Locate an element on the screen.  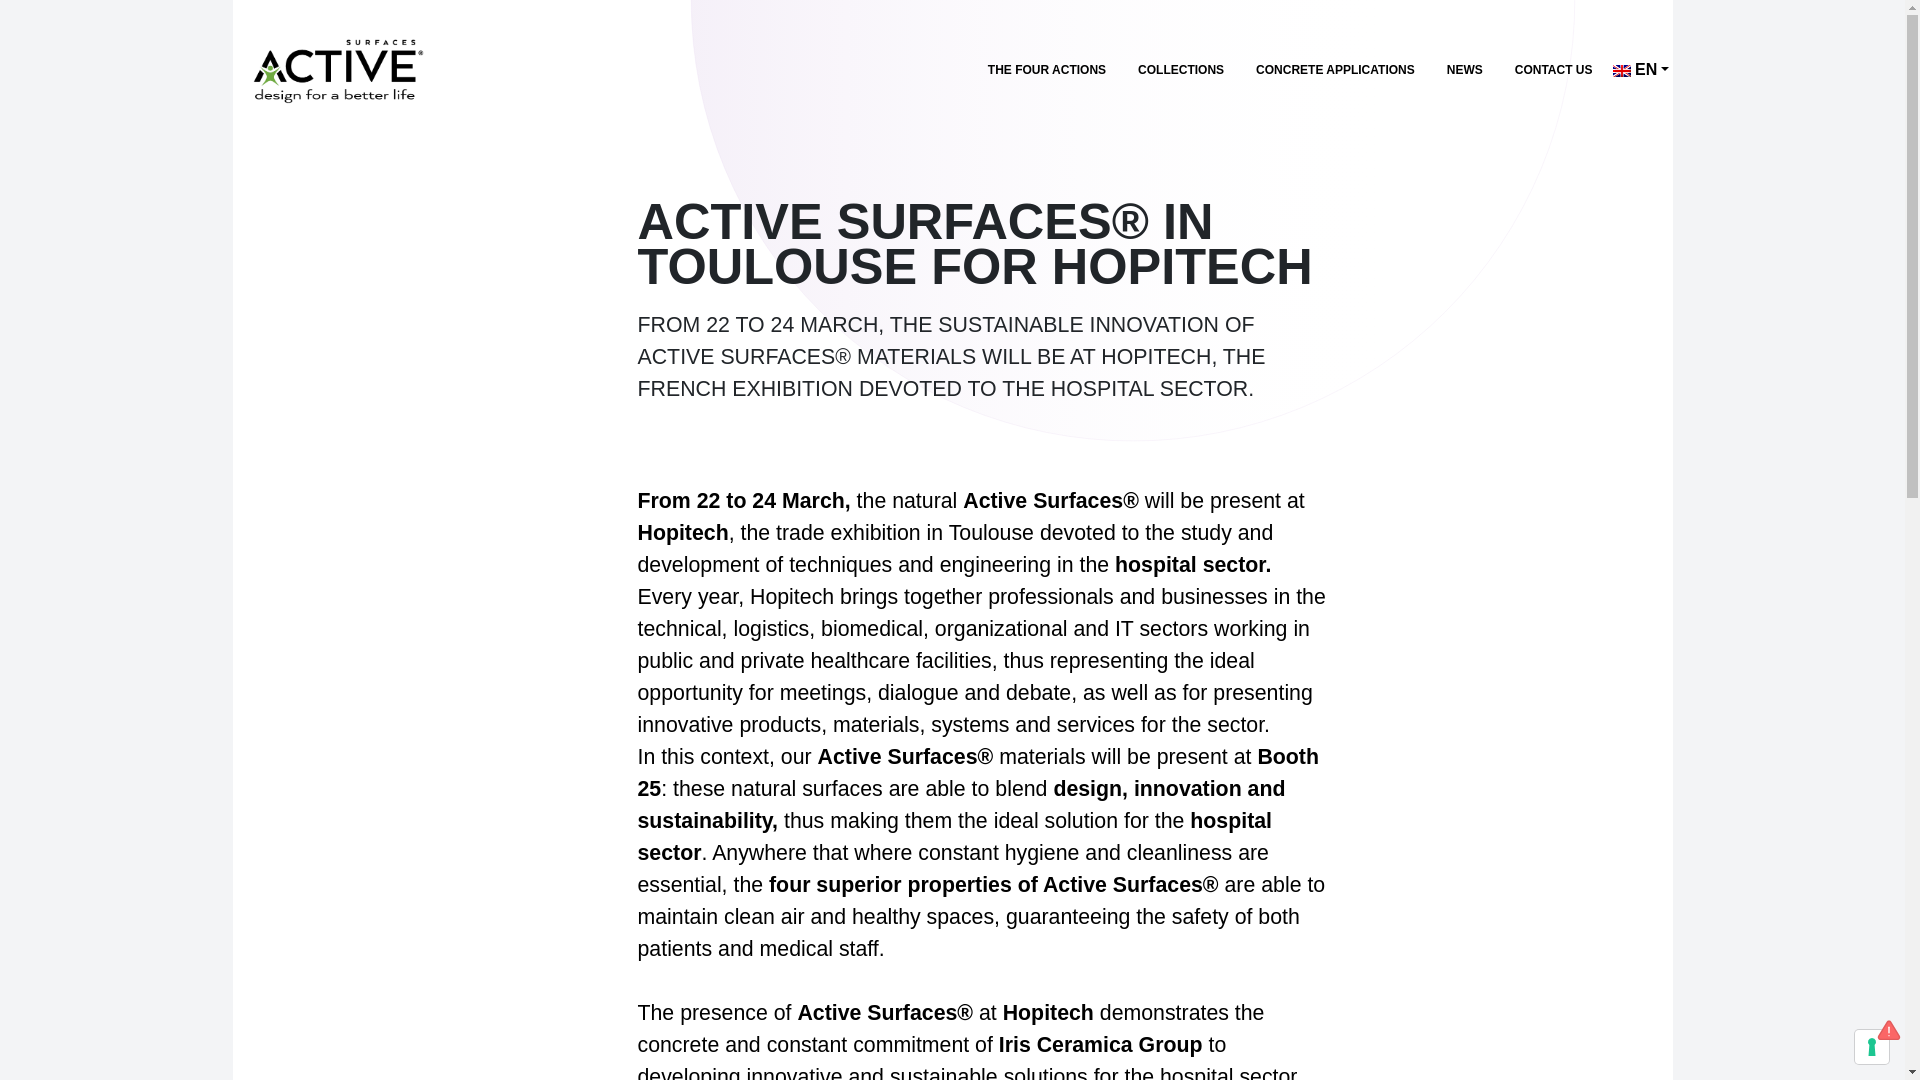
Active Surfaces is located at coordinates (336, 68).